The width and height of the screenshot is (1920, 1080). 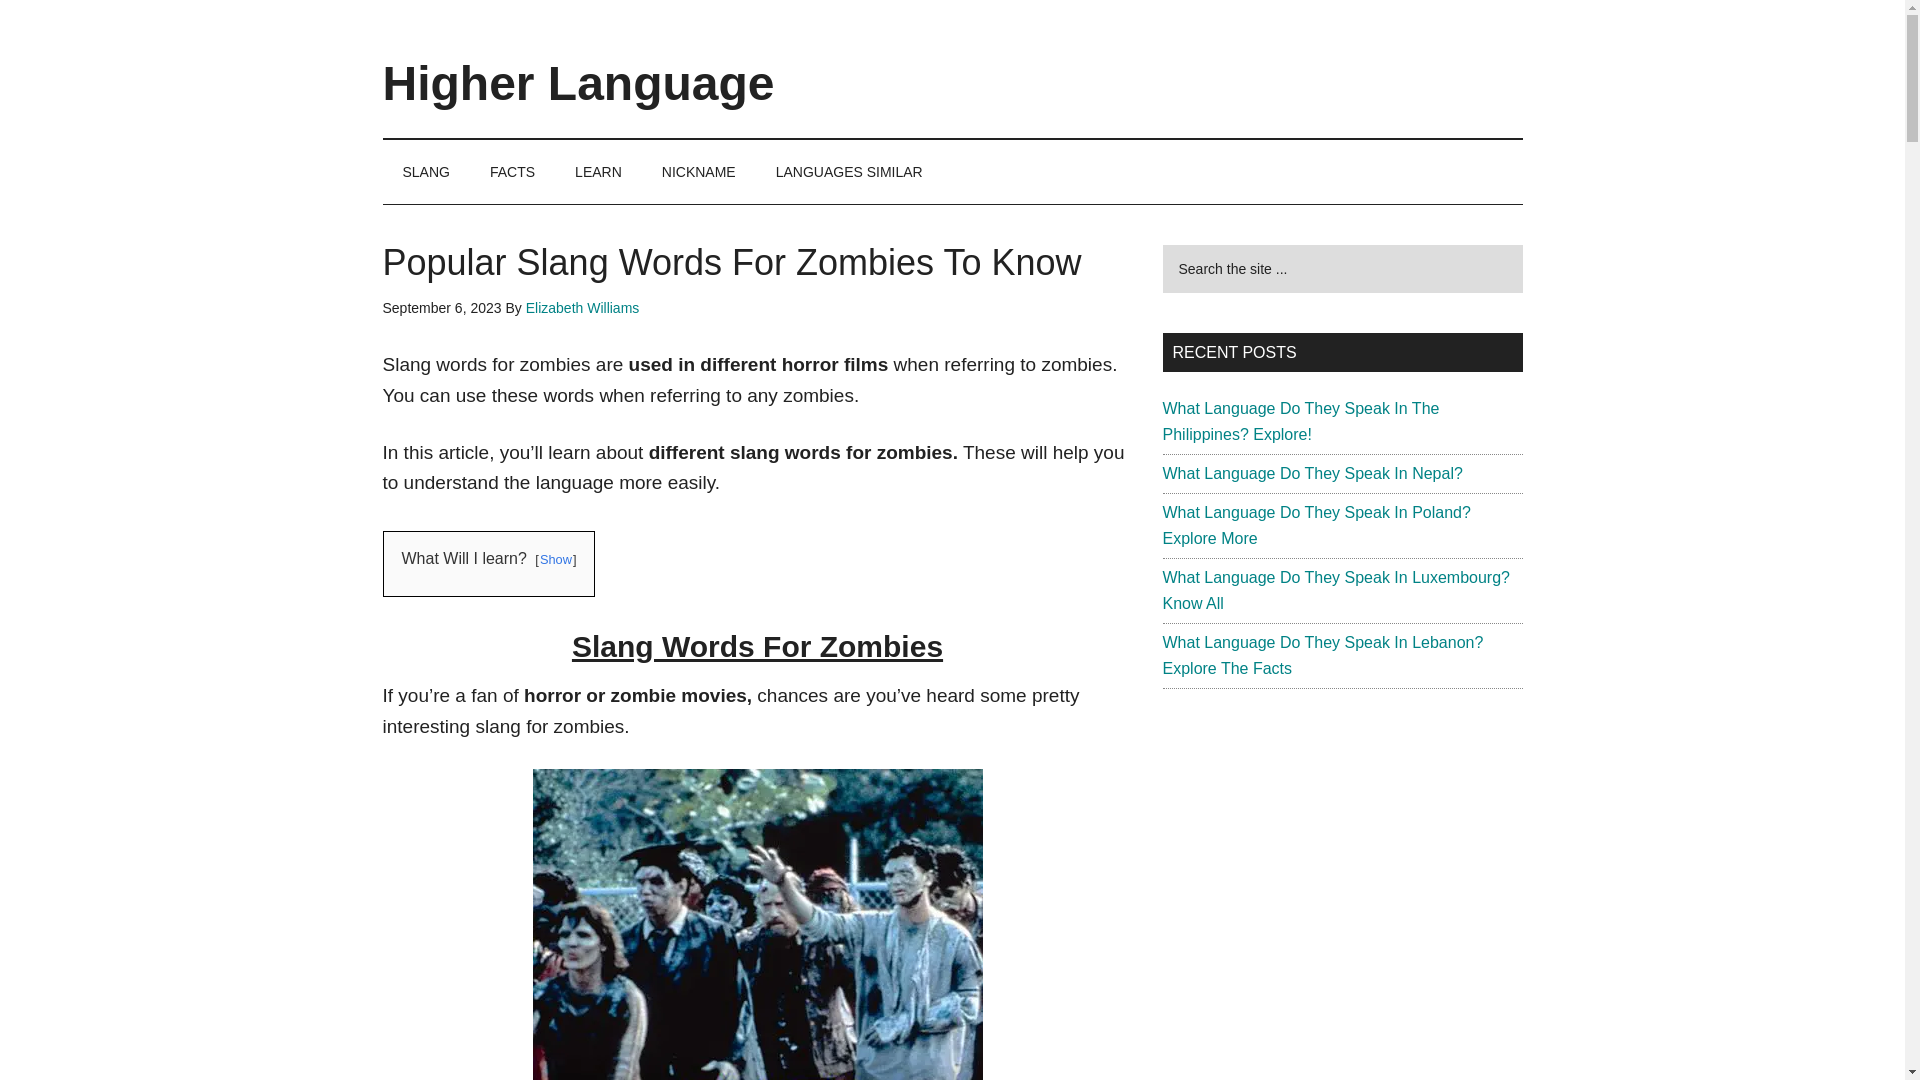 I want to click on LANGUAGES SIMILAR, so click(x=849, y=172).